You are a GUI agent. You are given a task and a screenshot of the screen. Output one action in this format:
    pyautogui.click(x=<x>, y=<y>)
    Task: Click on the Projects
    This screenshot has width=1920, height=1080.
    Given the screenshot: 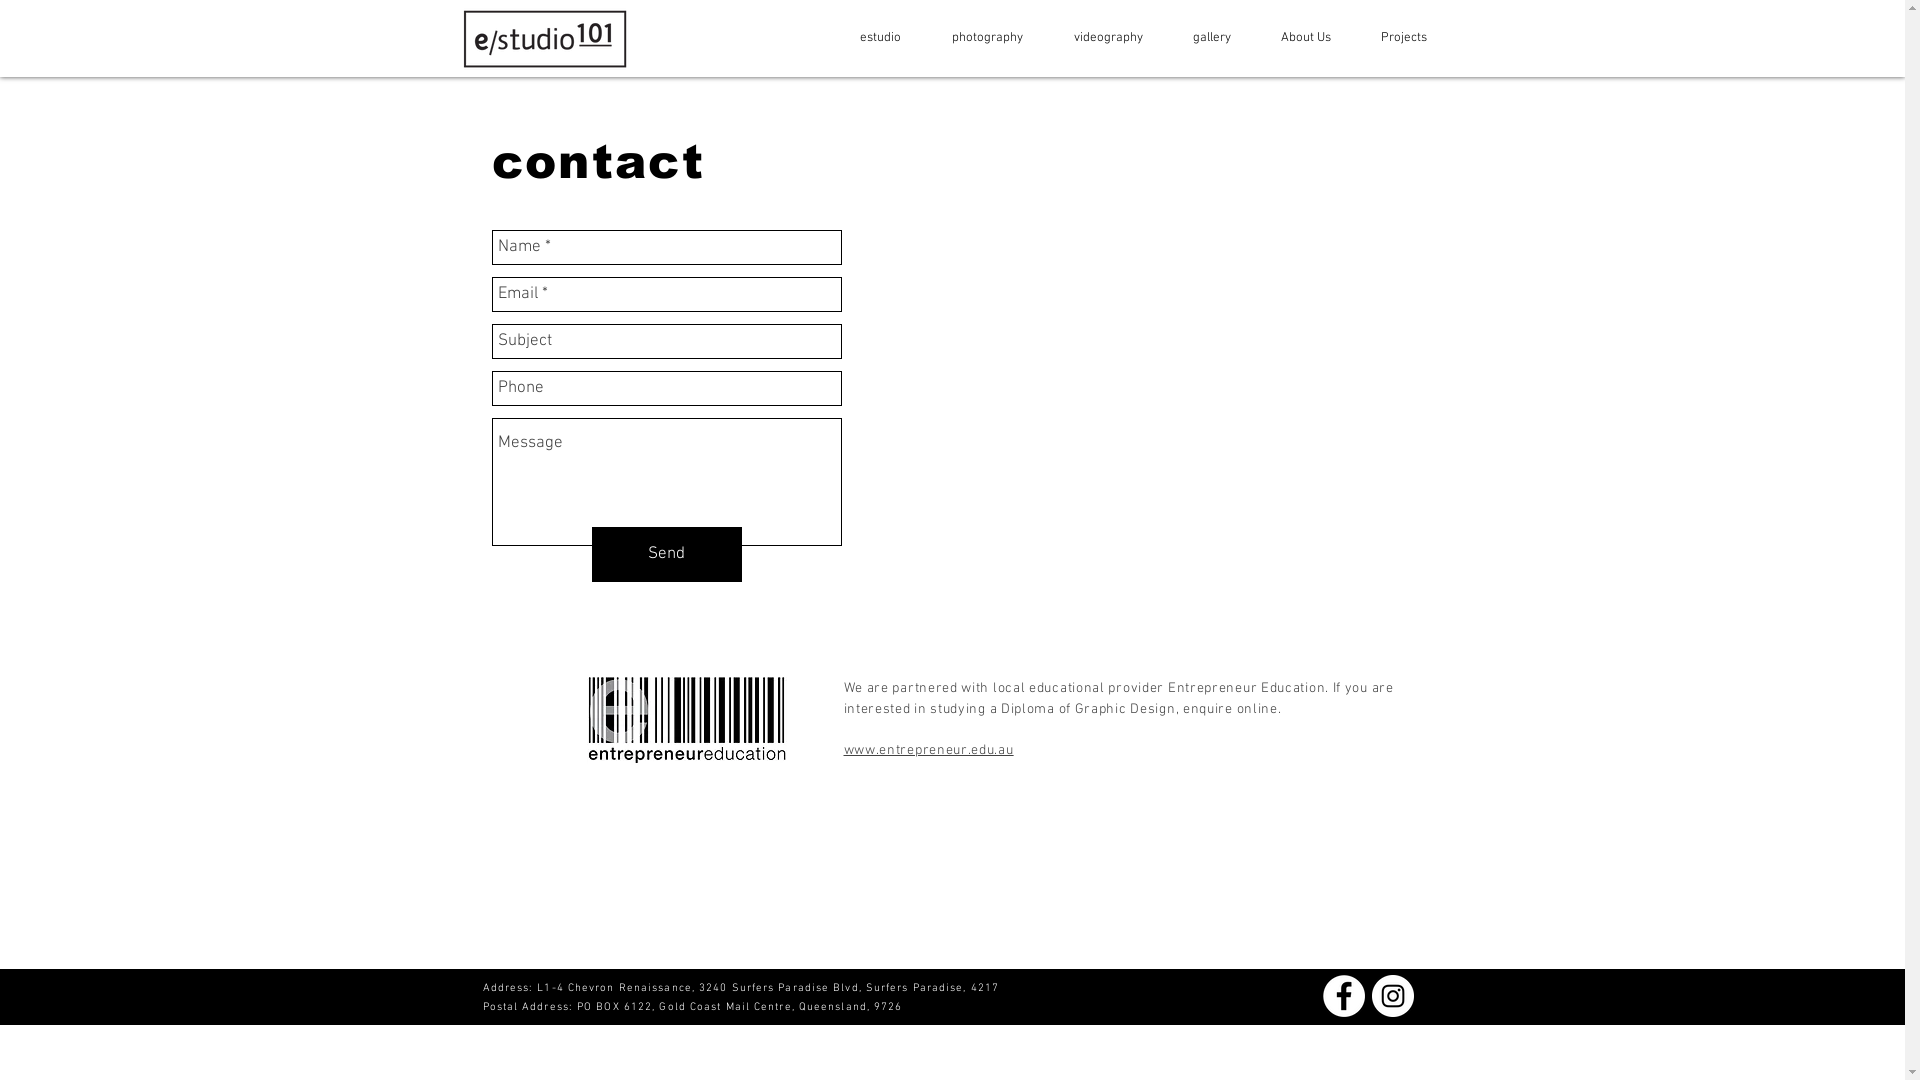 What is the action you would take?
    pyautogui.click(x=1394, y=38)
    